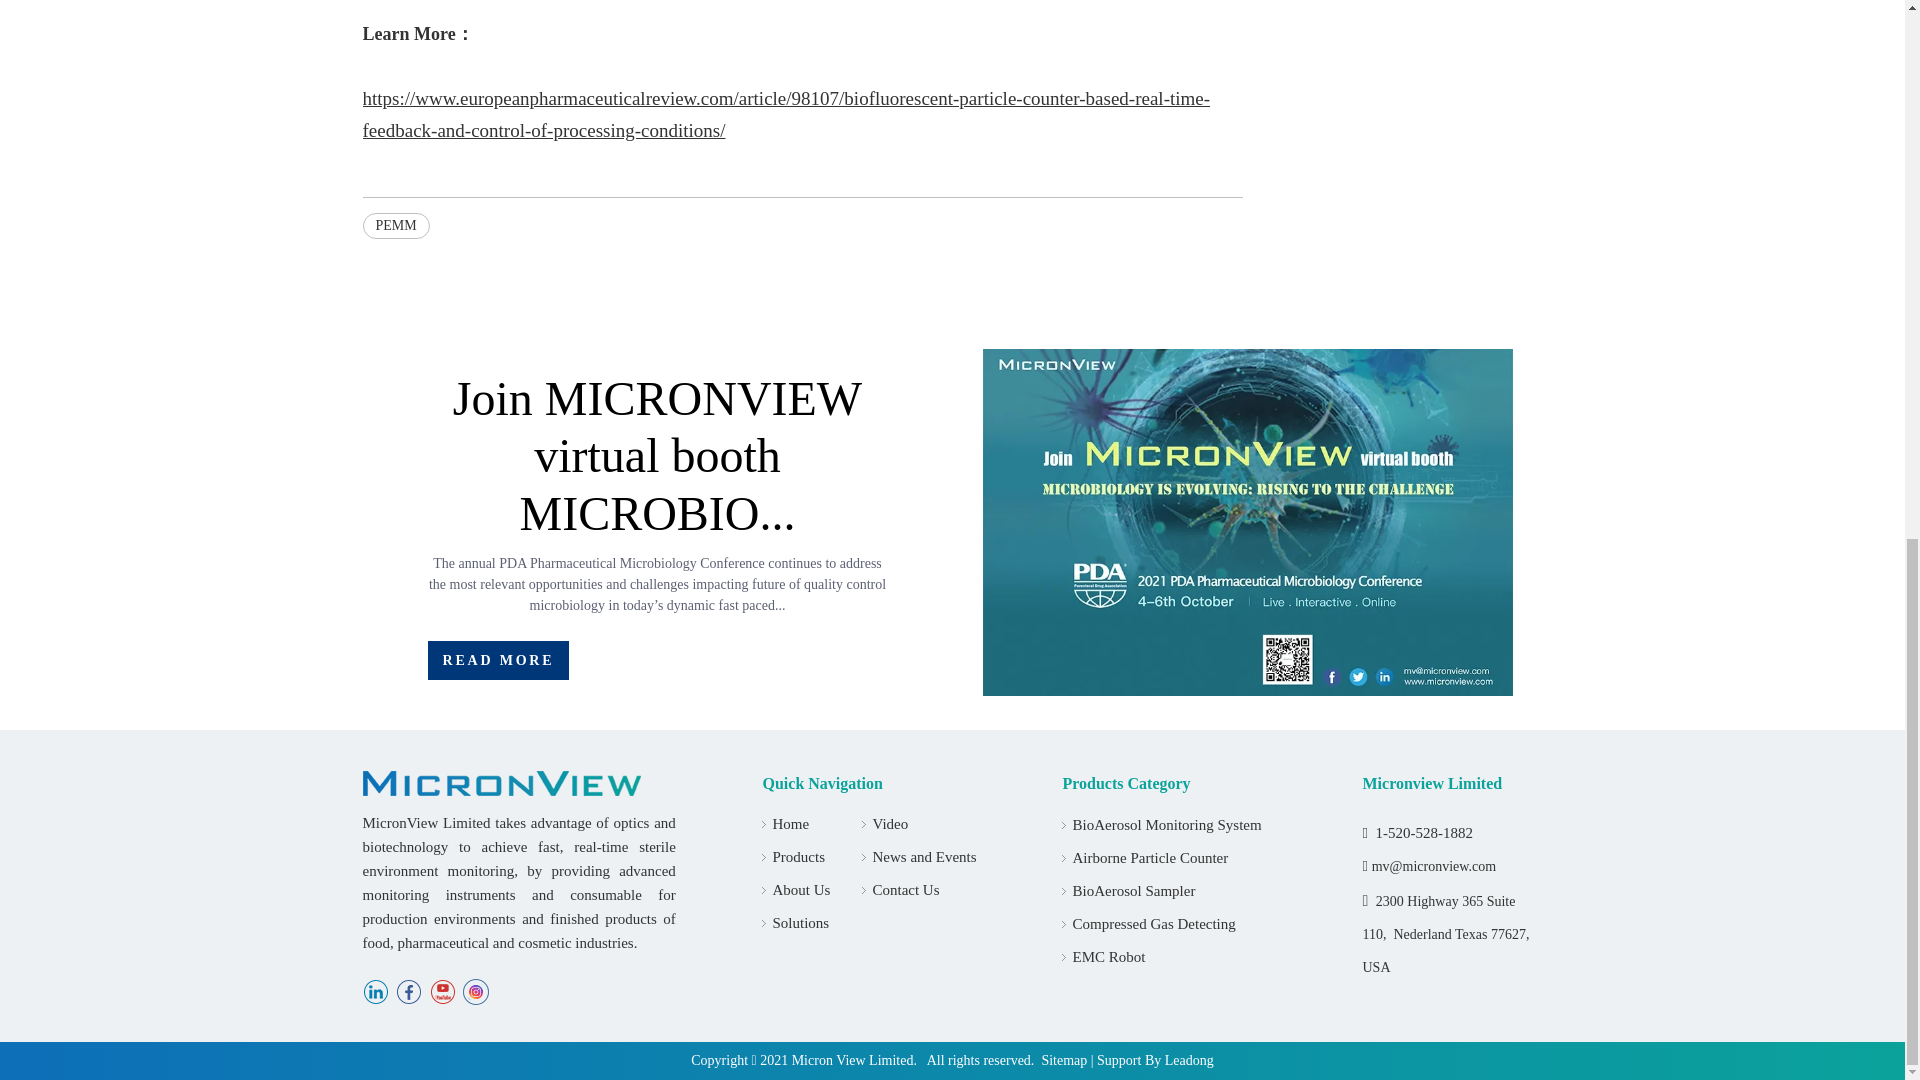 This screenshot has height=1080, width=1920. I want to click on Facebook, so click(408, 991).